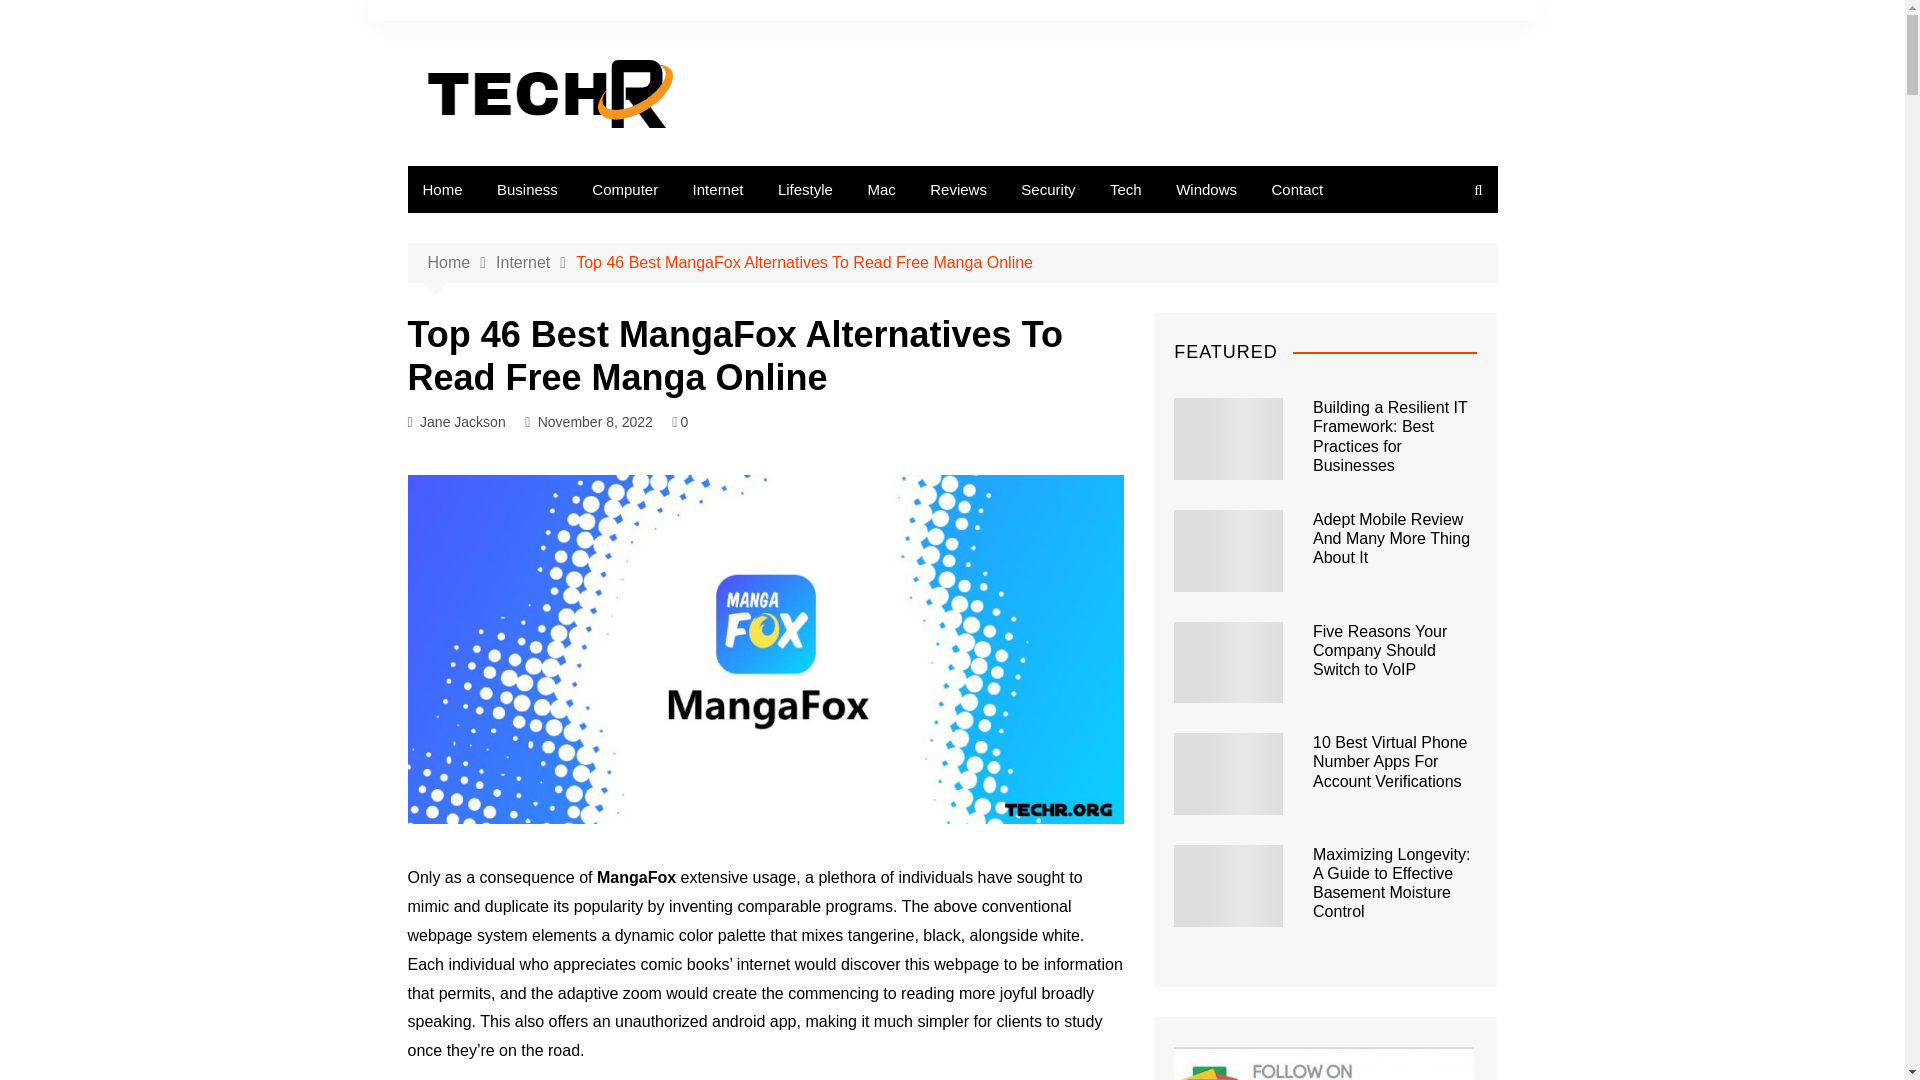 This screenshot has height=1080, width=1920. Describe the element at coordinates (462, 262) in the screenshot. I see `Home` at that location.